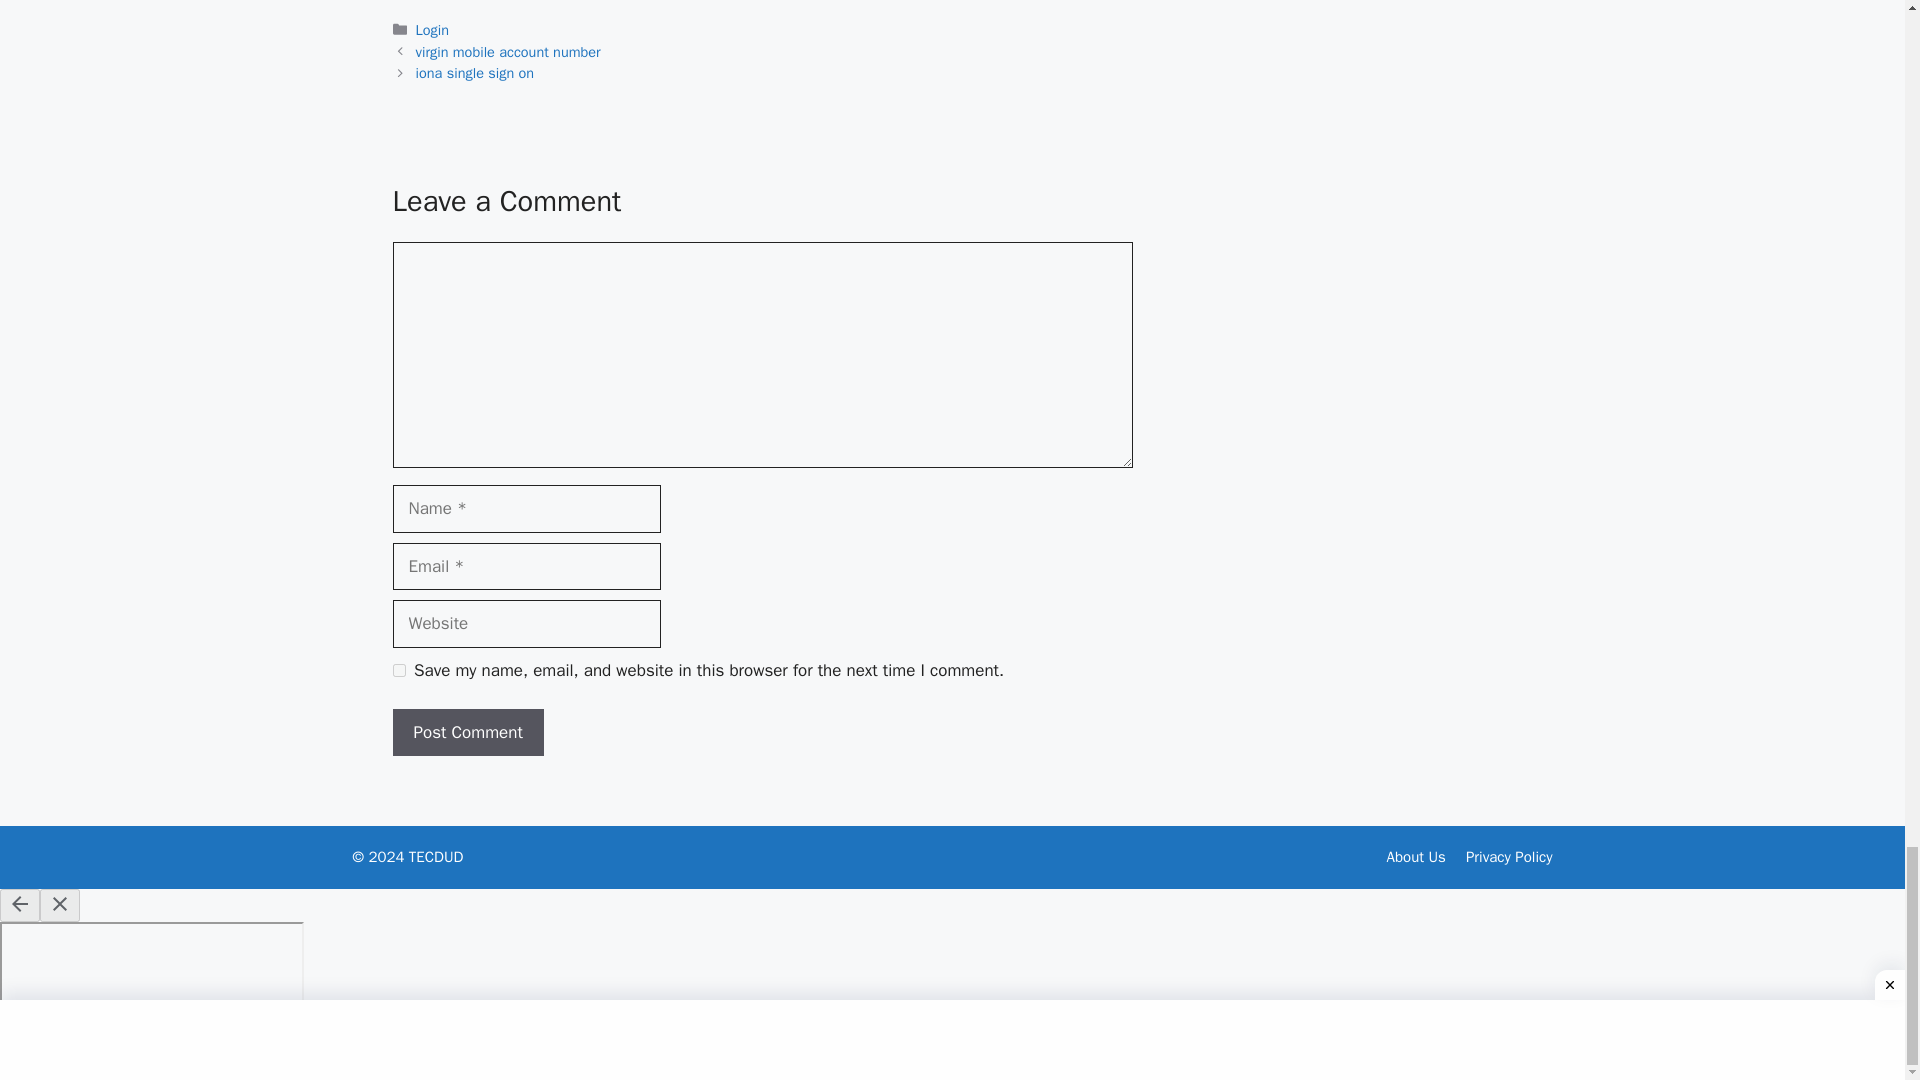 The width and height of the screenshot is (1920, 1080). I want to click on virgin mobile account number, so click(508, 52).